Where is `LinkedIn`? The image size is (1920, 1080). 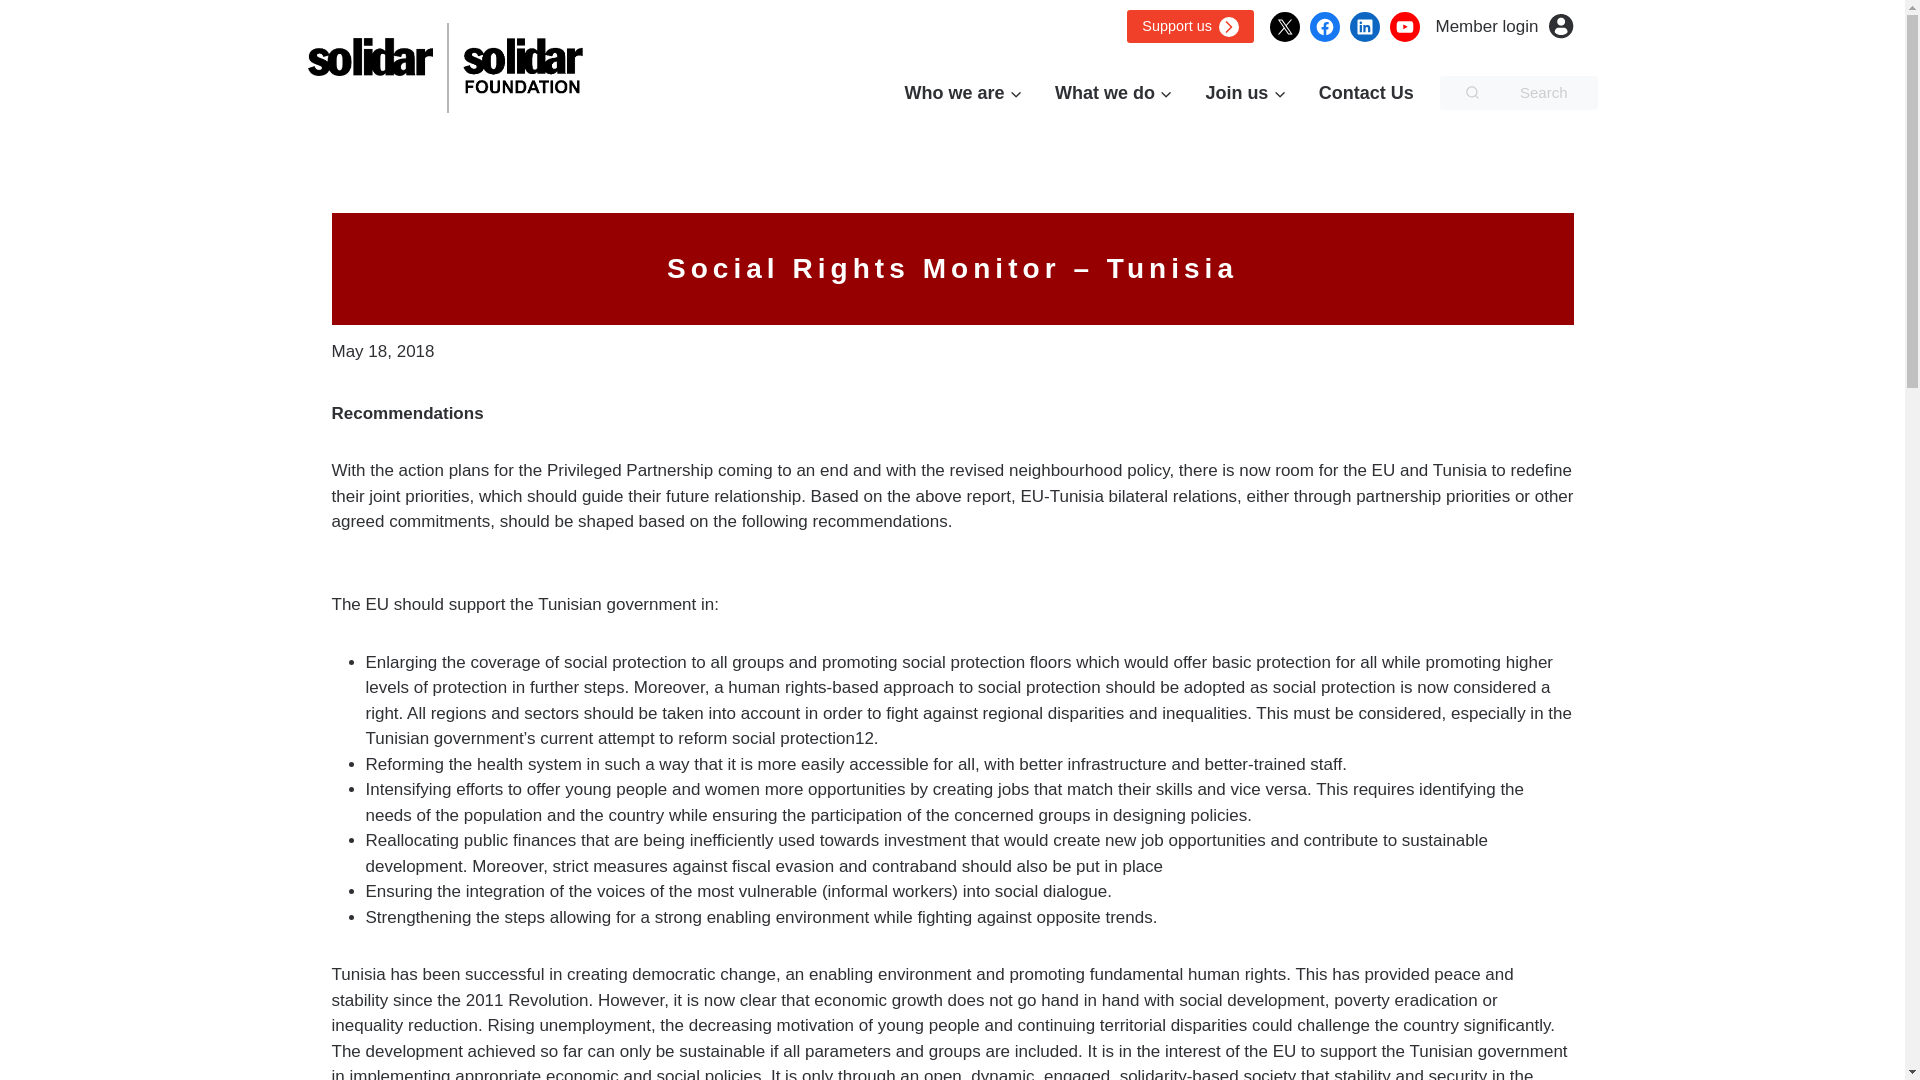 LinkedIn is located at coordinates (1364, 26).